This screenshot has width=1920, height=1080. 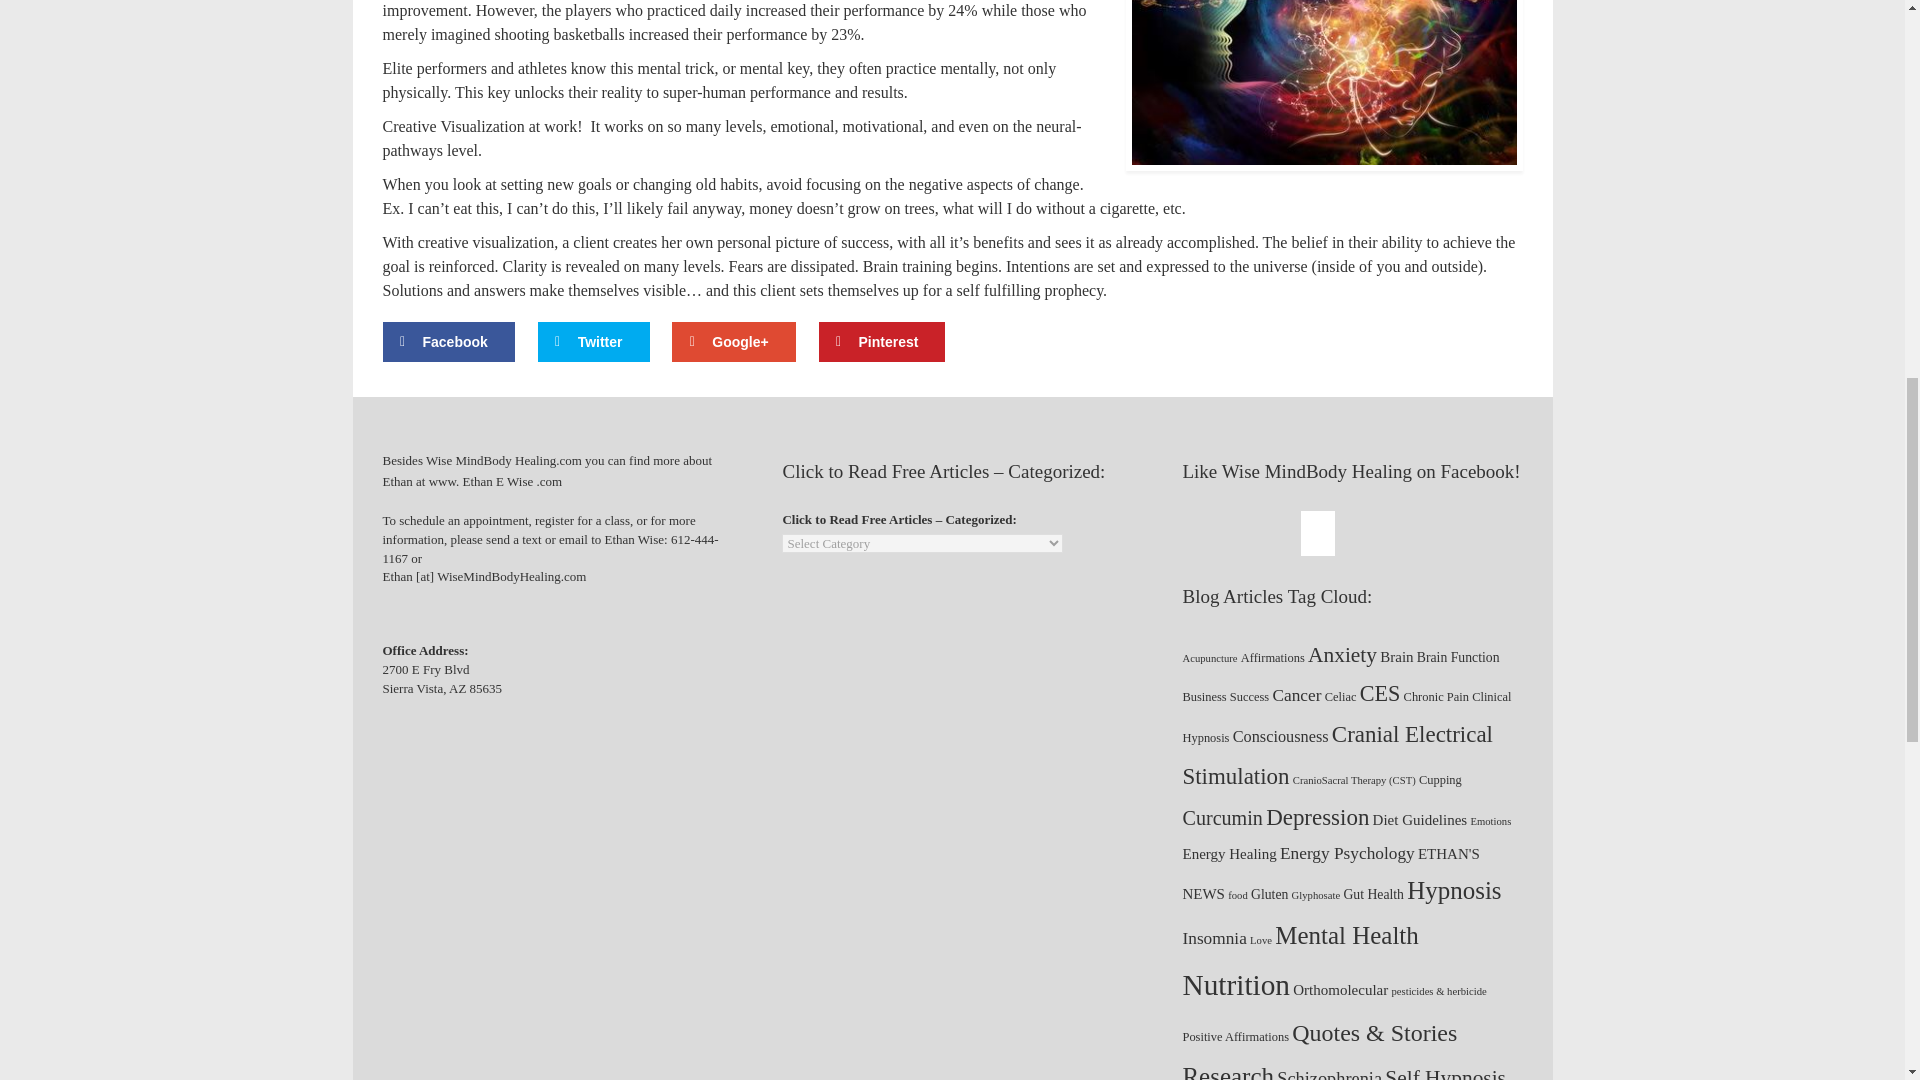 I want to click on Anxiety, so click(x=1342, y=654).